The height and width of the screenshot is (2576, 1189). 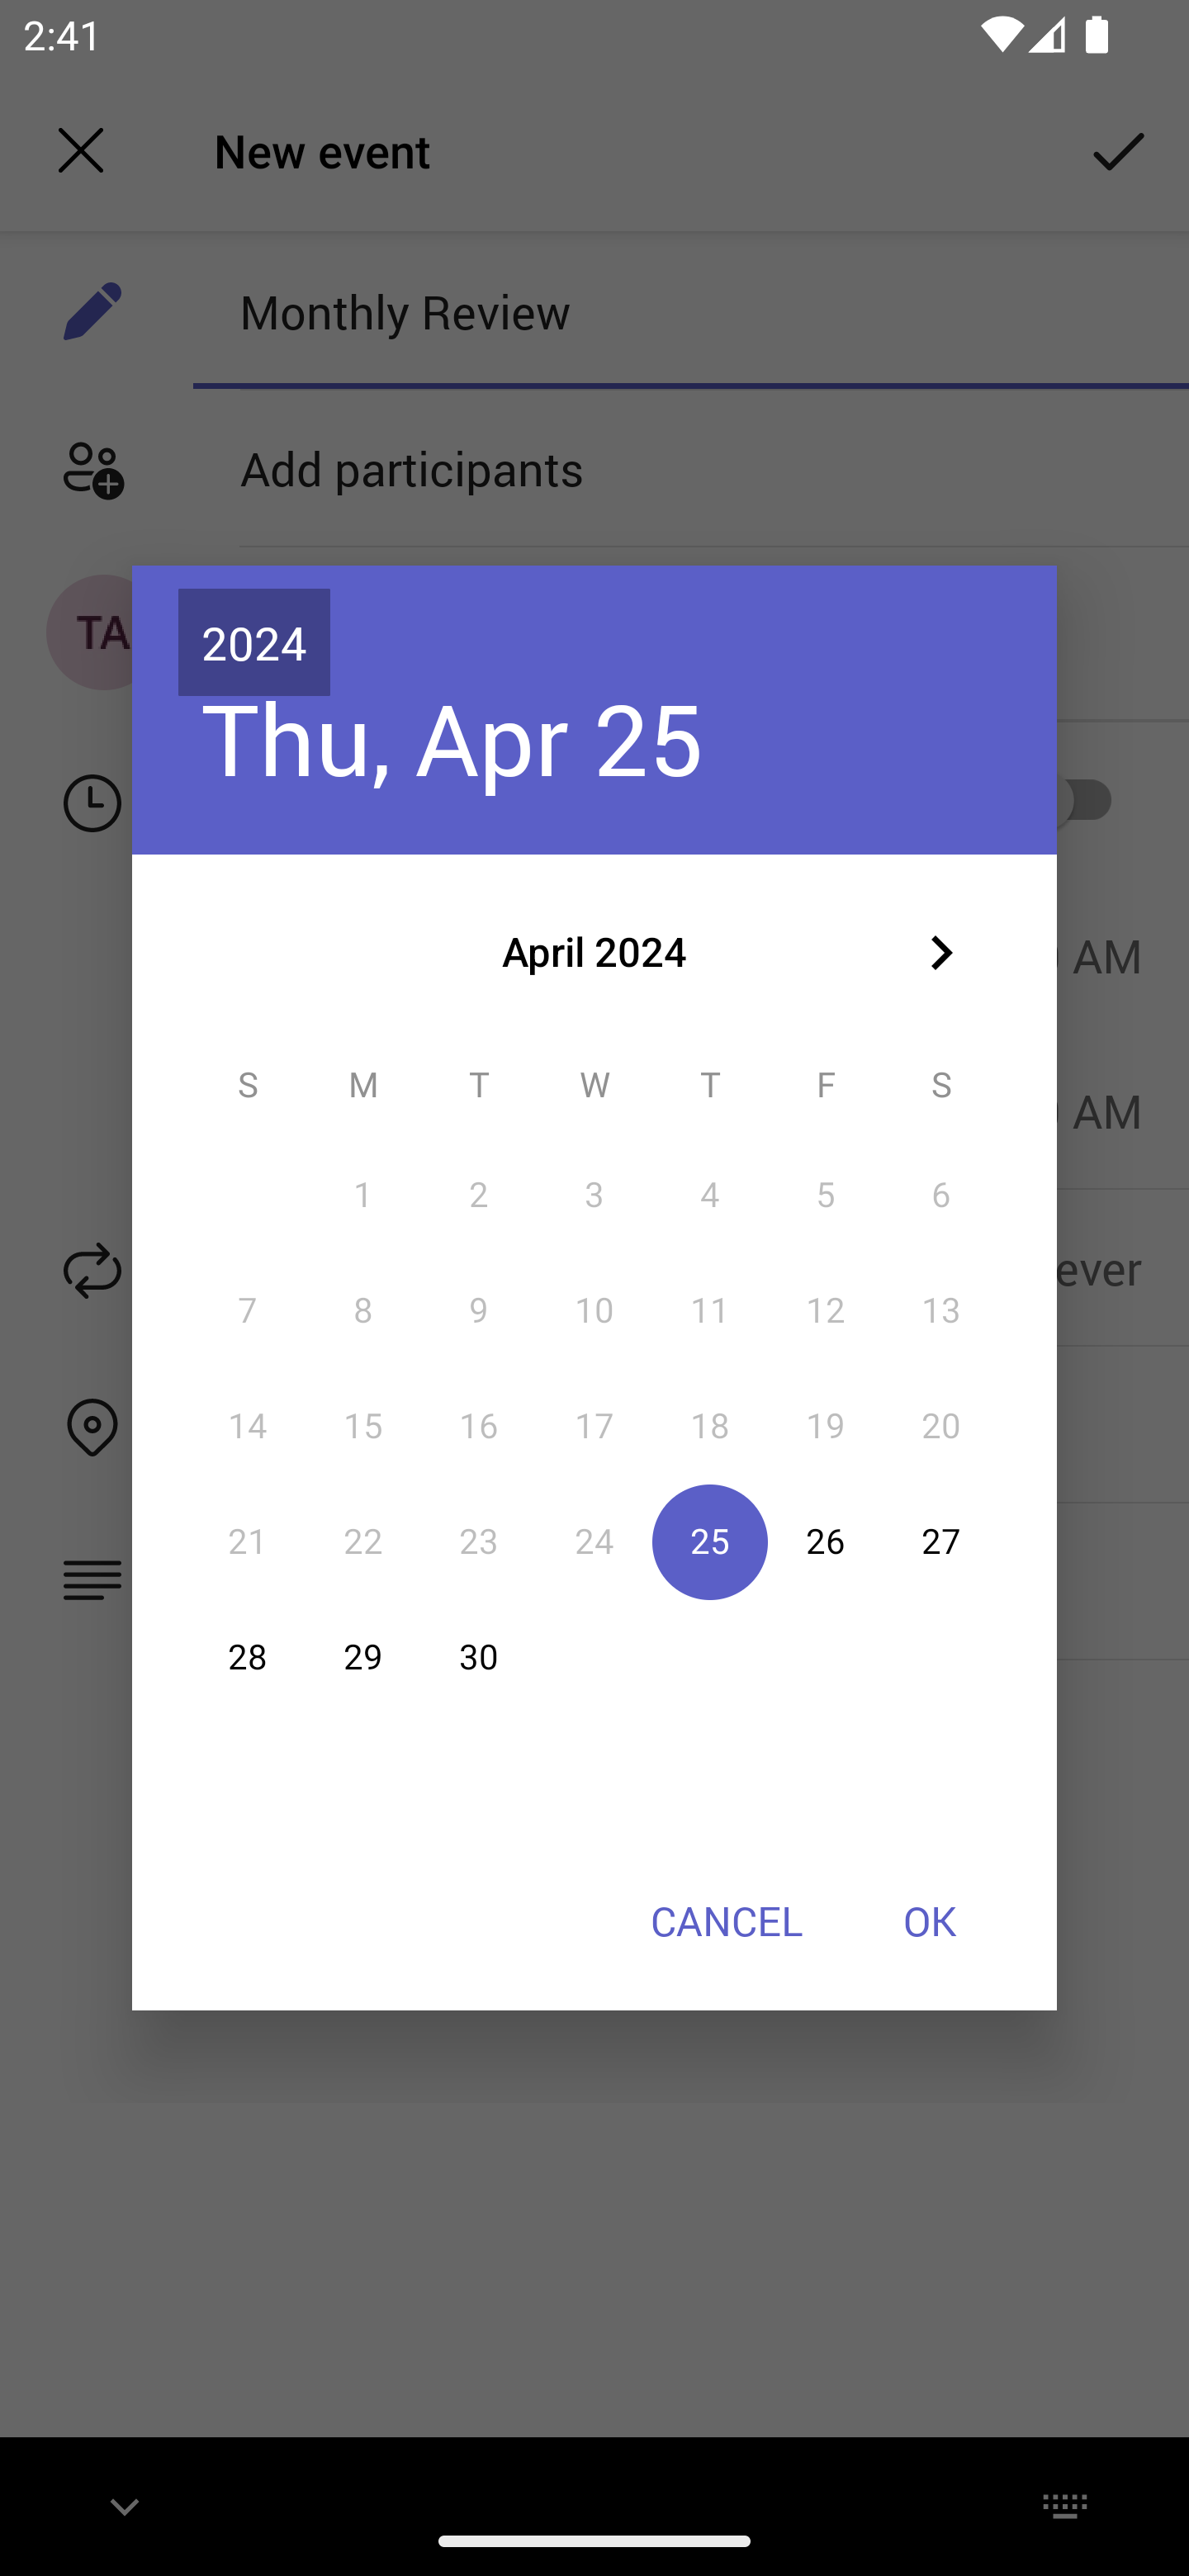 What do you see at coordinates (248, 1541) in the screenshot?
I see `21 21 April 2024` at bounding box center [248, 1541].